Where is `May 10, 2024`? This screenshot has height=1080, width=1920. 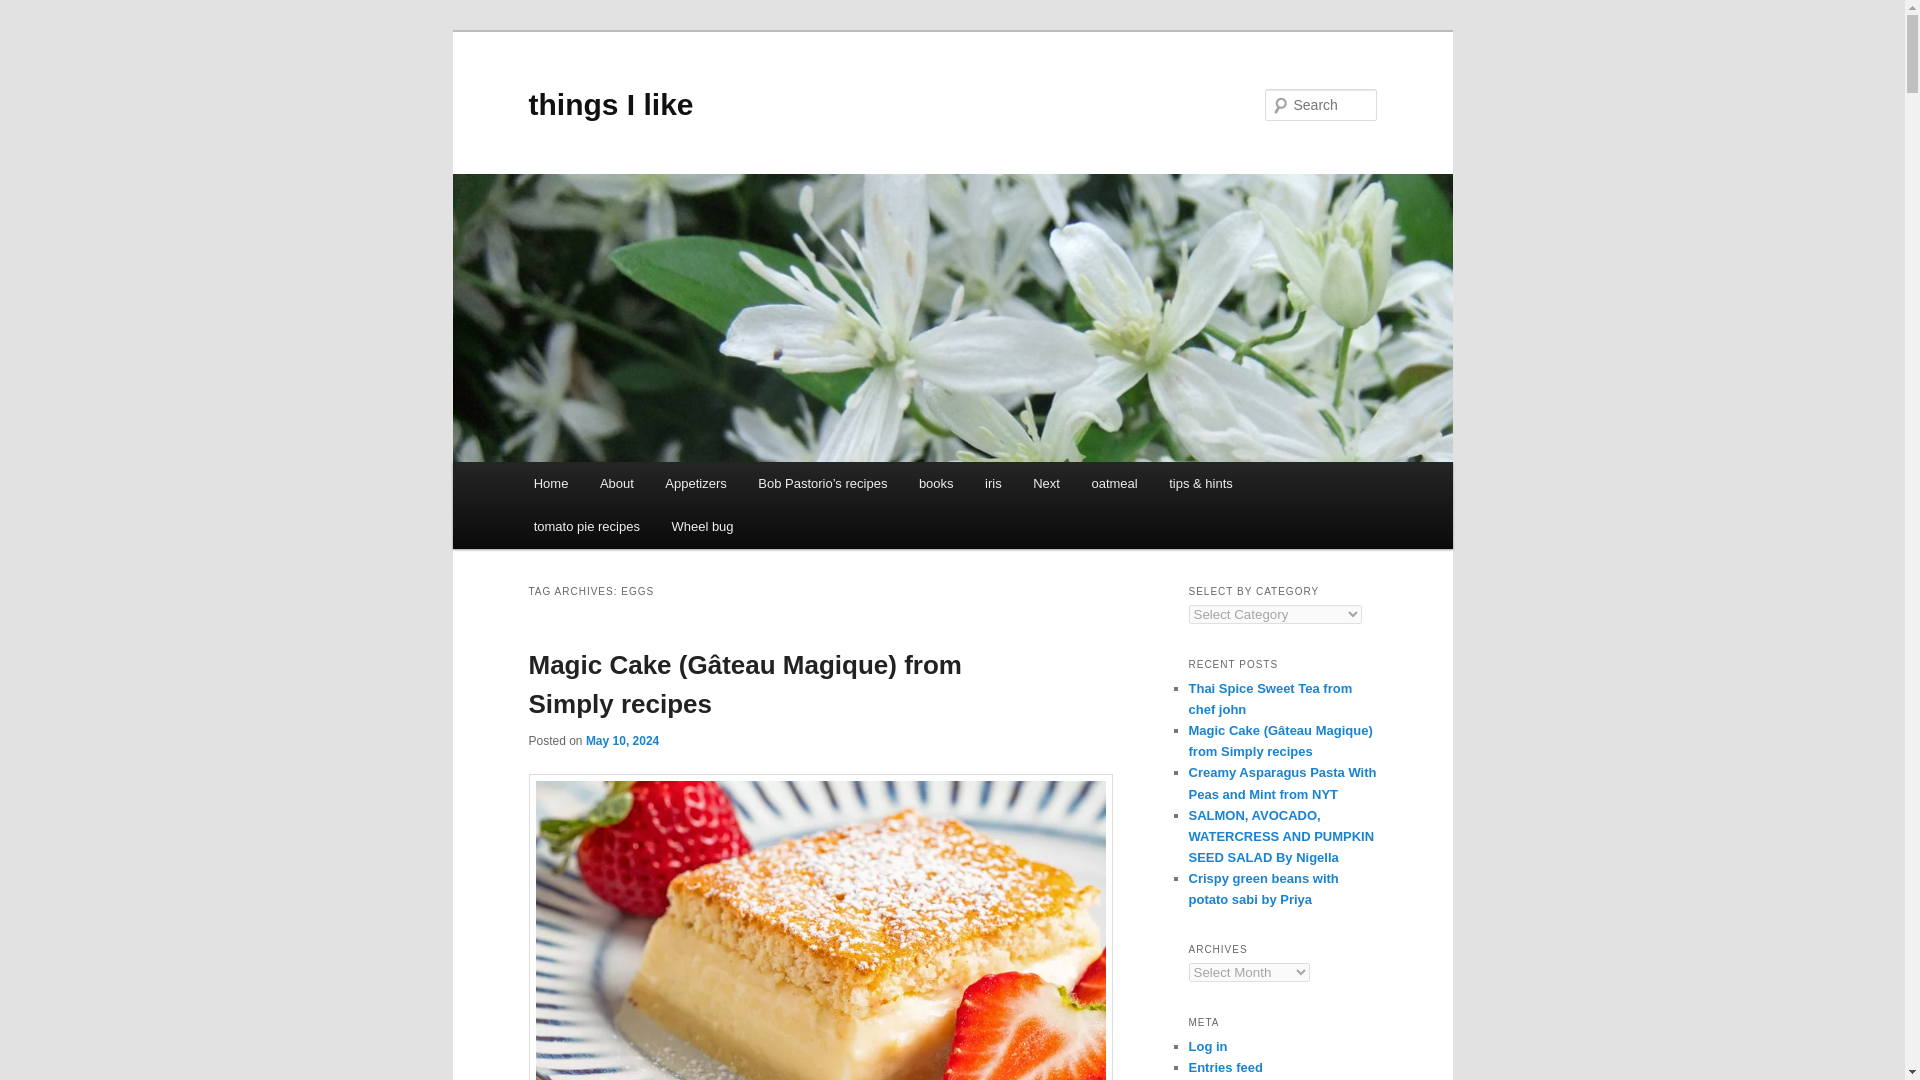 May 10, 2024 is located at coordinates (622, 741).